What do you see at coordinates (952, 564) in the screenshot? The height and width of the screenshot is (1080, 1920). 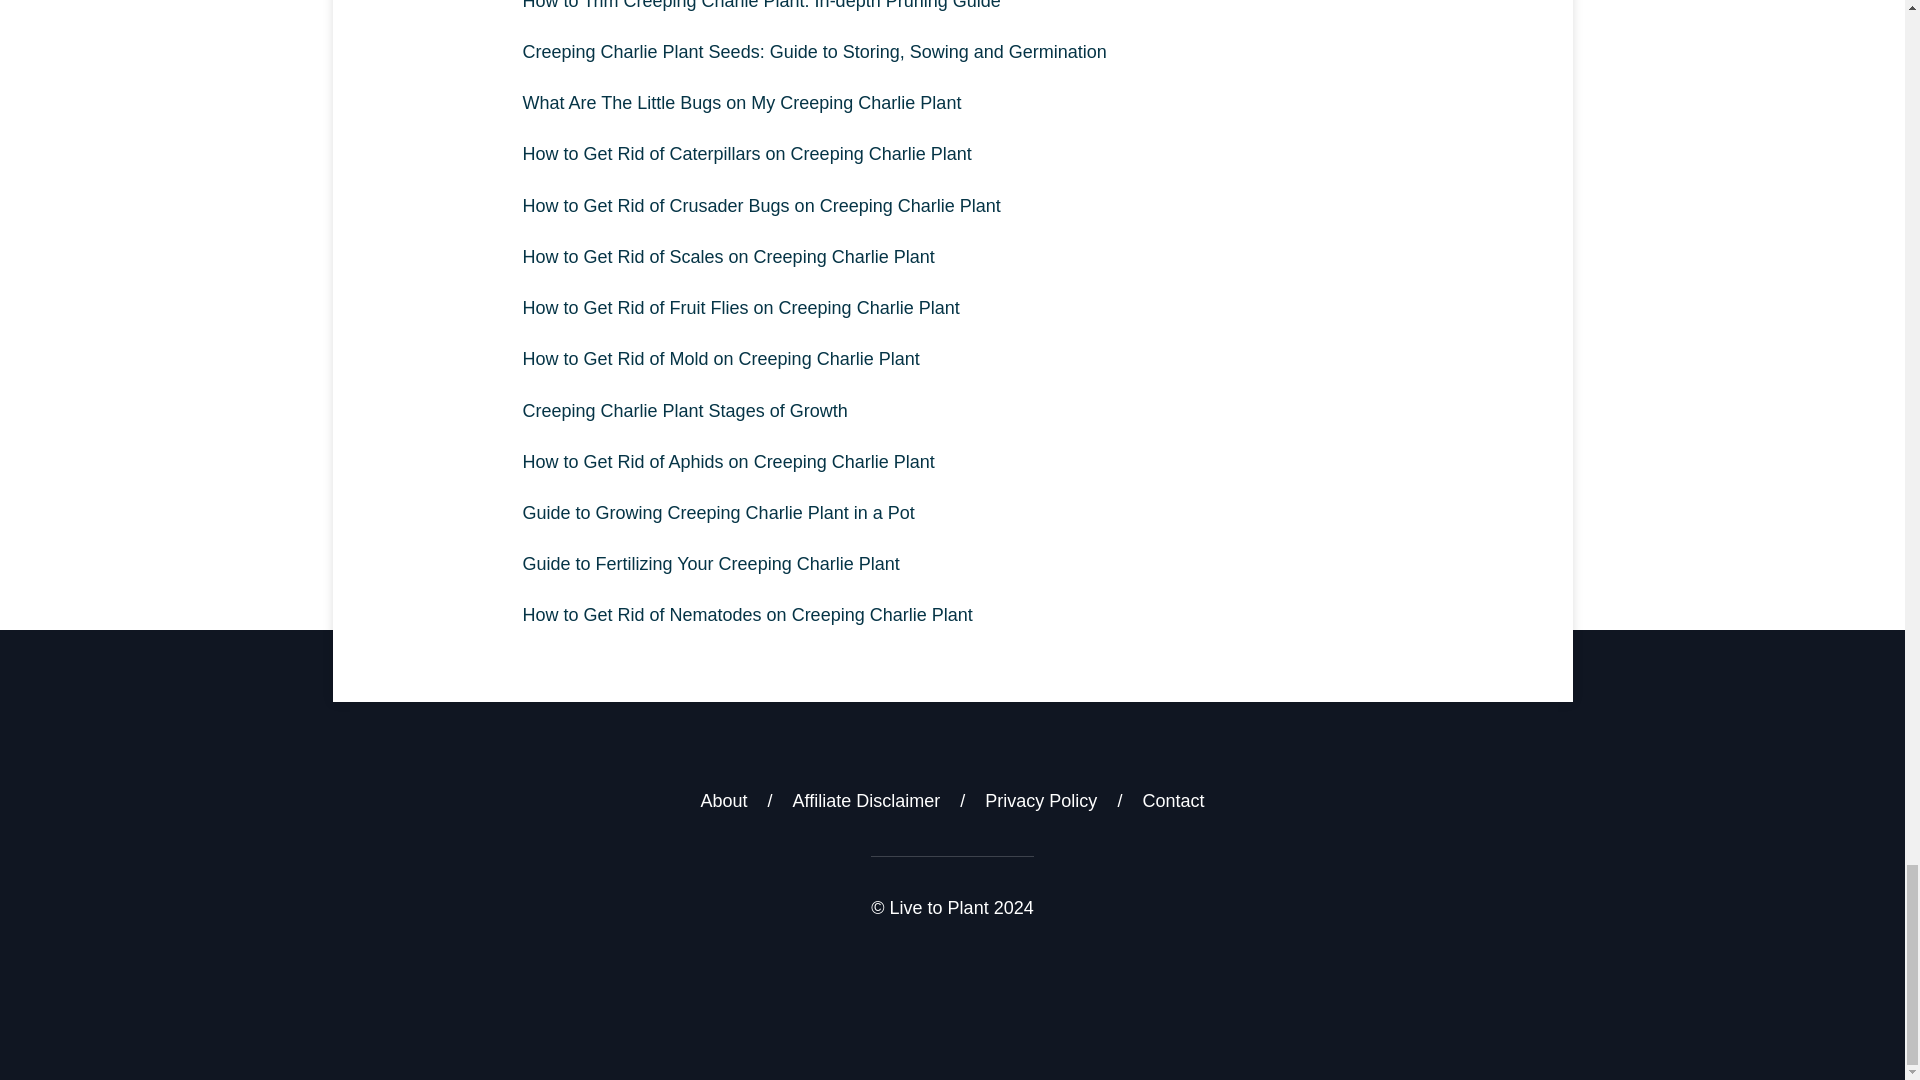 I see `Guide to Fertilizing Your Creeping Charlie Plant` at bounding box center [952, 564].